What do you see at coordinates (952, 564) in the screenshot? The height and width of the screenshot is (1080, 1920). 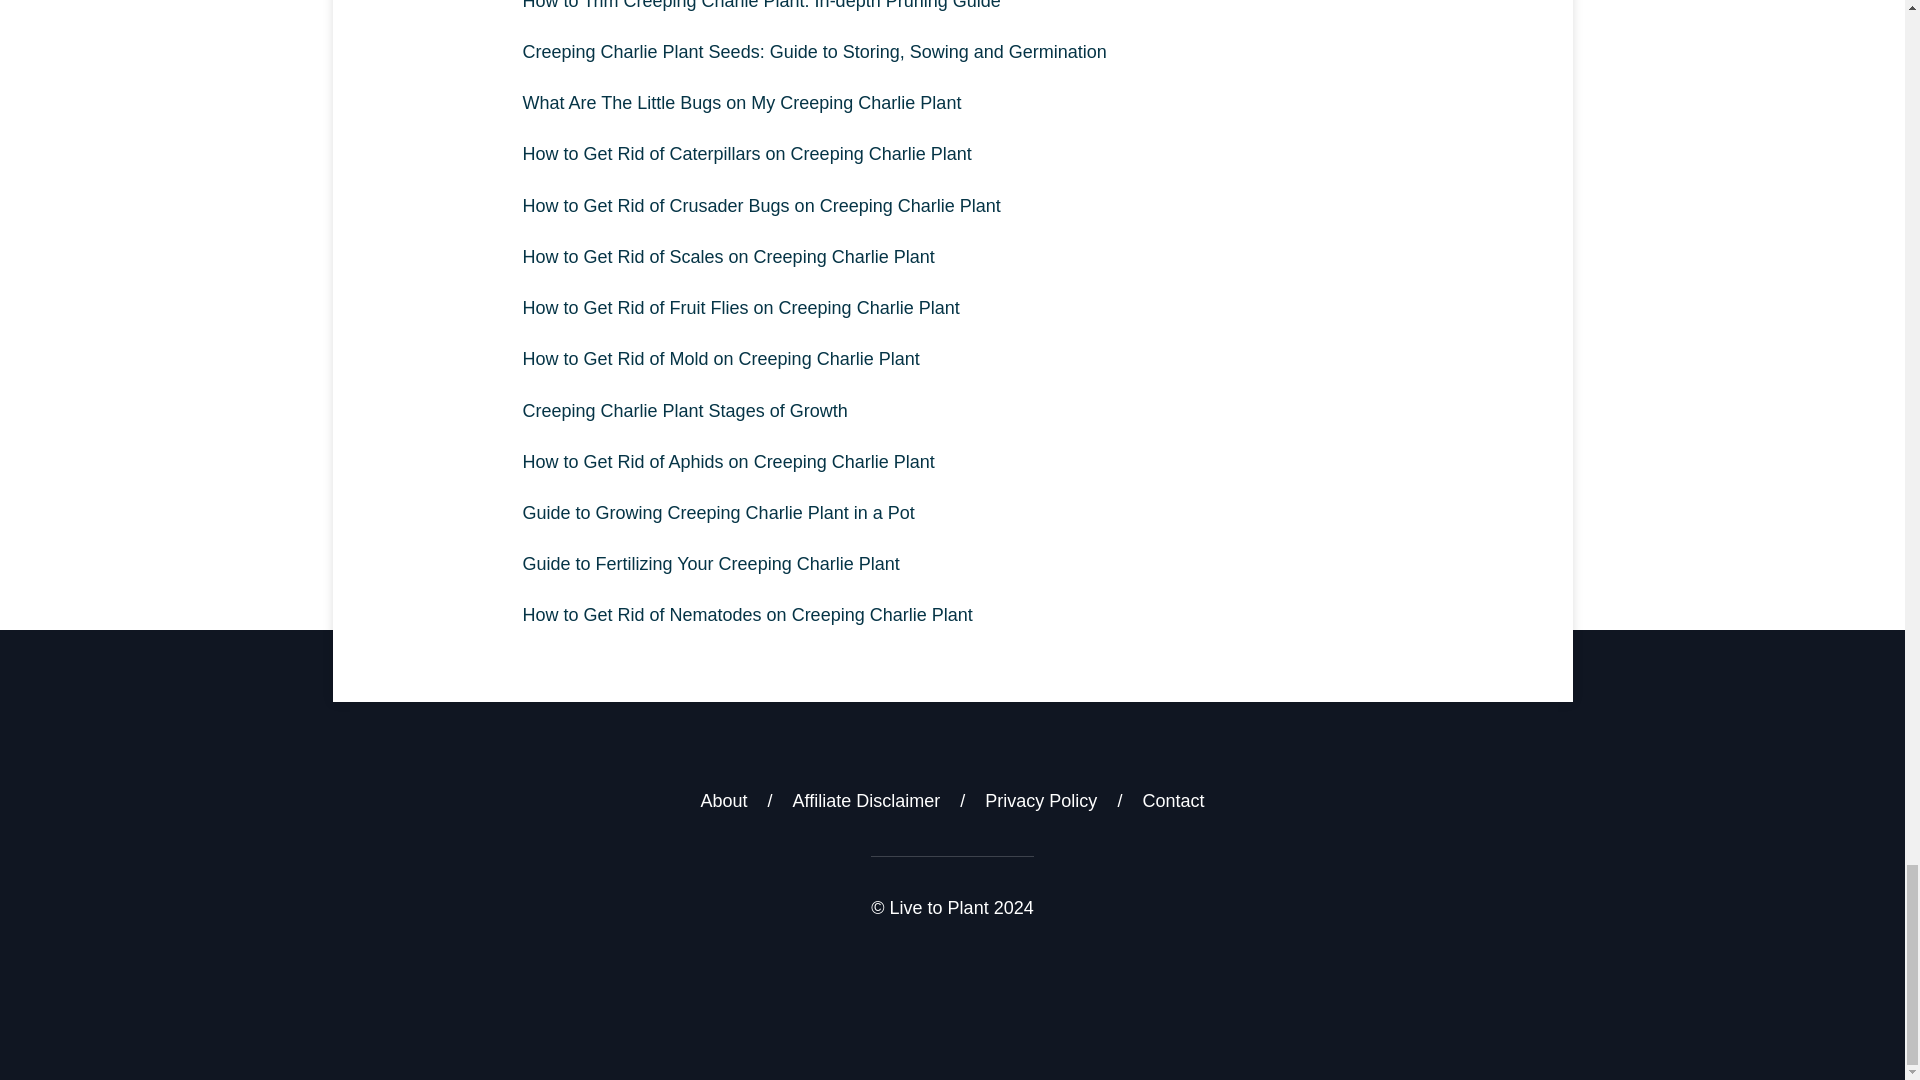 I see `Guide to Fertilizing Your Creeping Charlie Plant` at bounding box center [952, 564].